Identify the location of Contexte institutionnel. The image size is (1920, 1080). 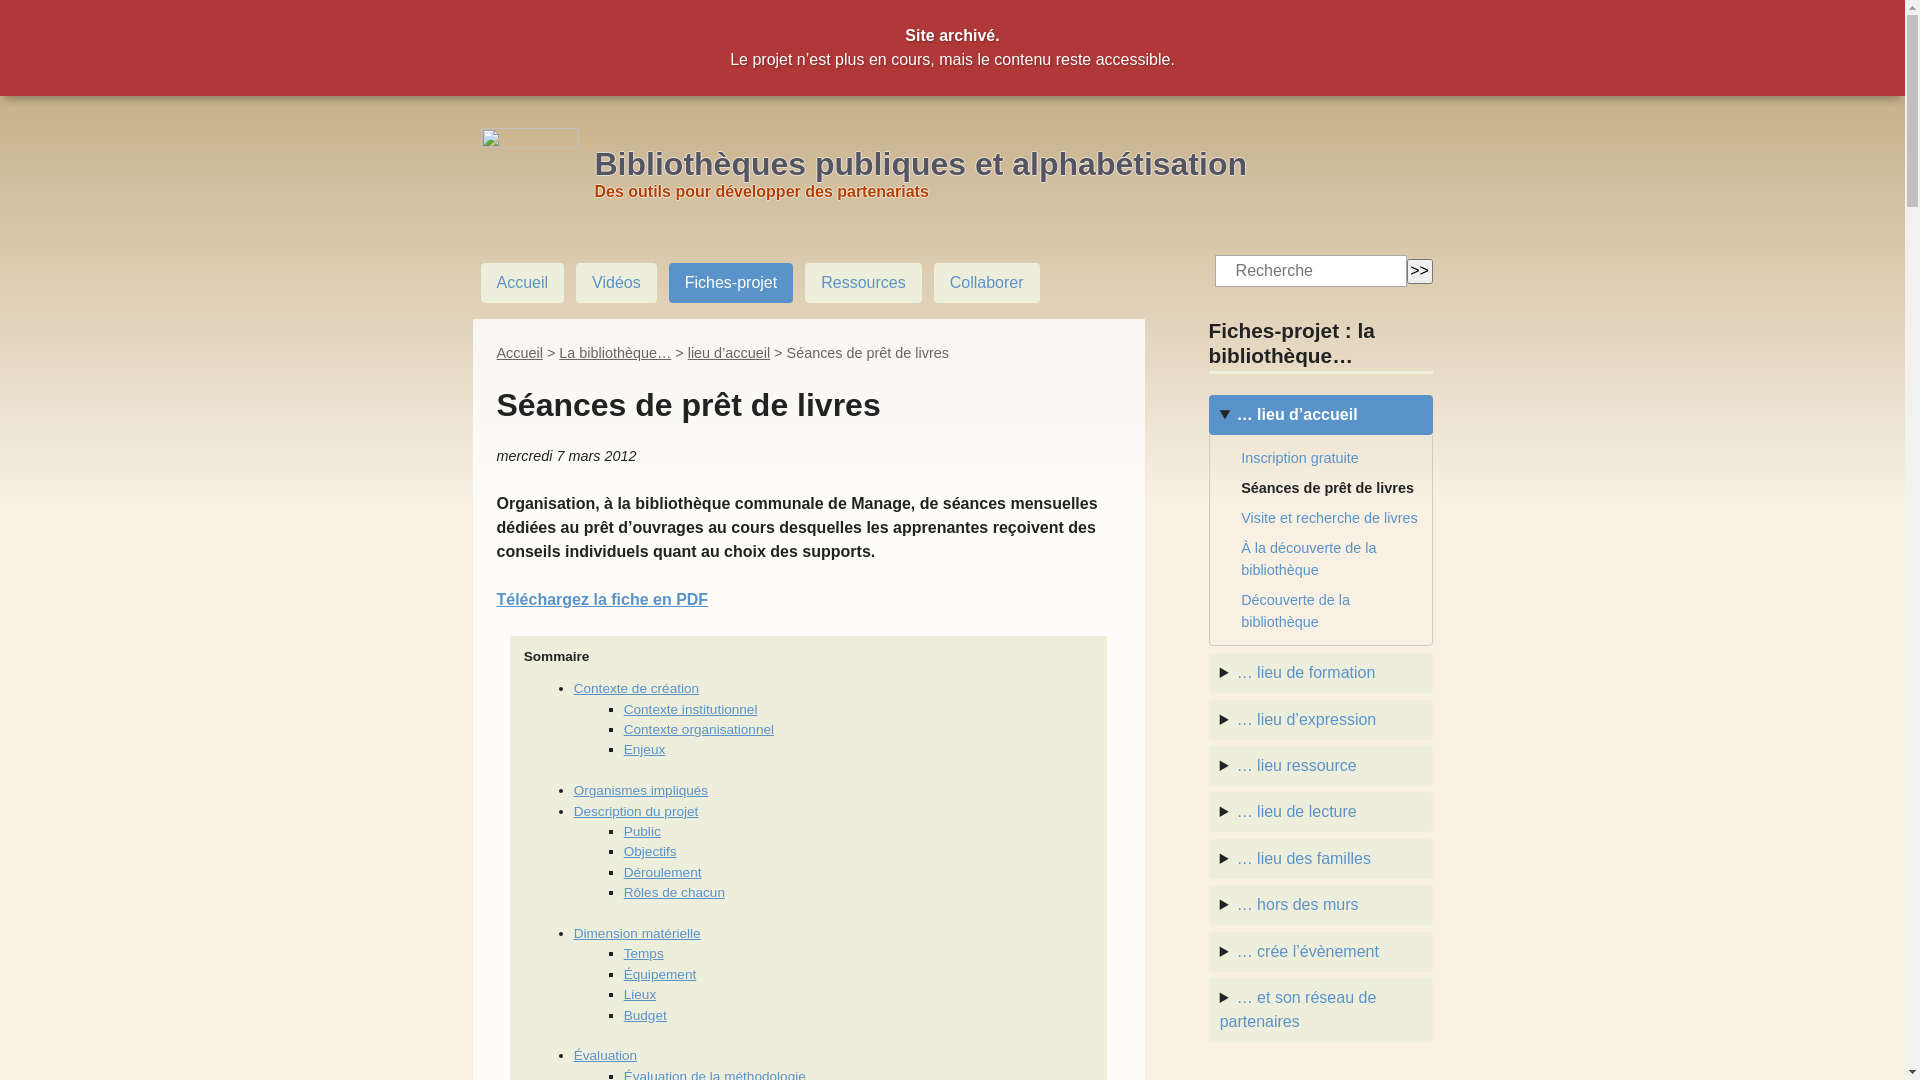
(691, 710).